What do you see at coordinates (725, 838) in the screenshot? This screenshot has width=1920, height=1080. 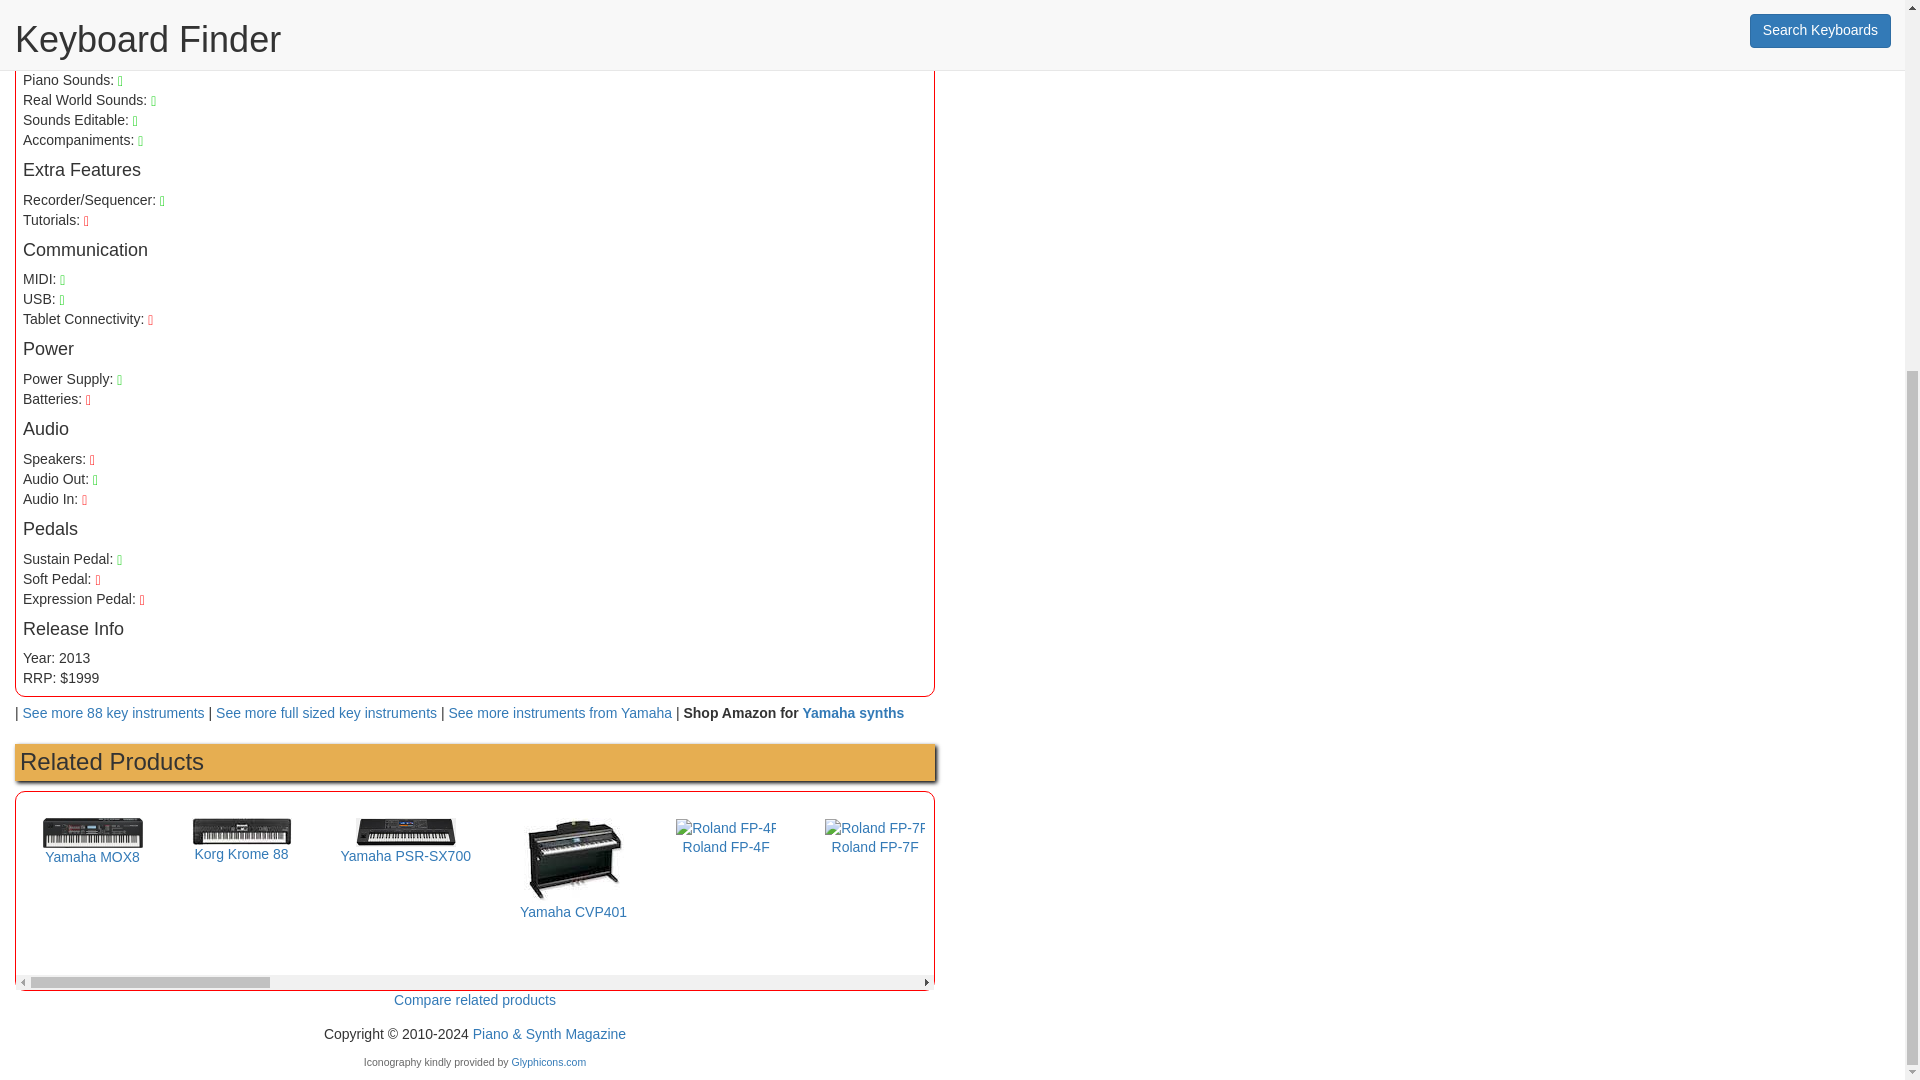 I see `Roland FP-4F` at bounding box center [725, 838].